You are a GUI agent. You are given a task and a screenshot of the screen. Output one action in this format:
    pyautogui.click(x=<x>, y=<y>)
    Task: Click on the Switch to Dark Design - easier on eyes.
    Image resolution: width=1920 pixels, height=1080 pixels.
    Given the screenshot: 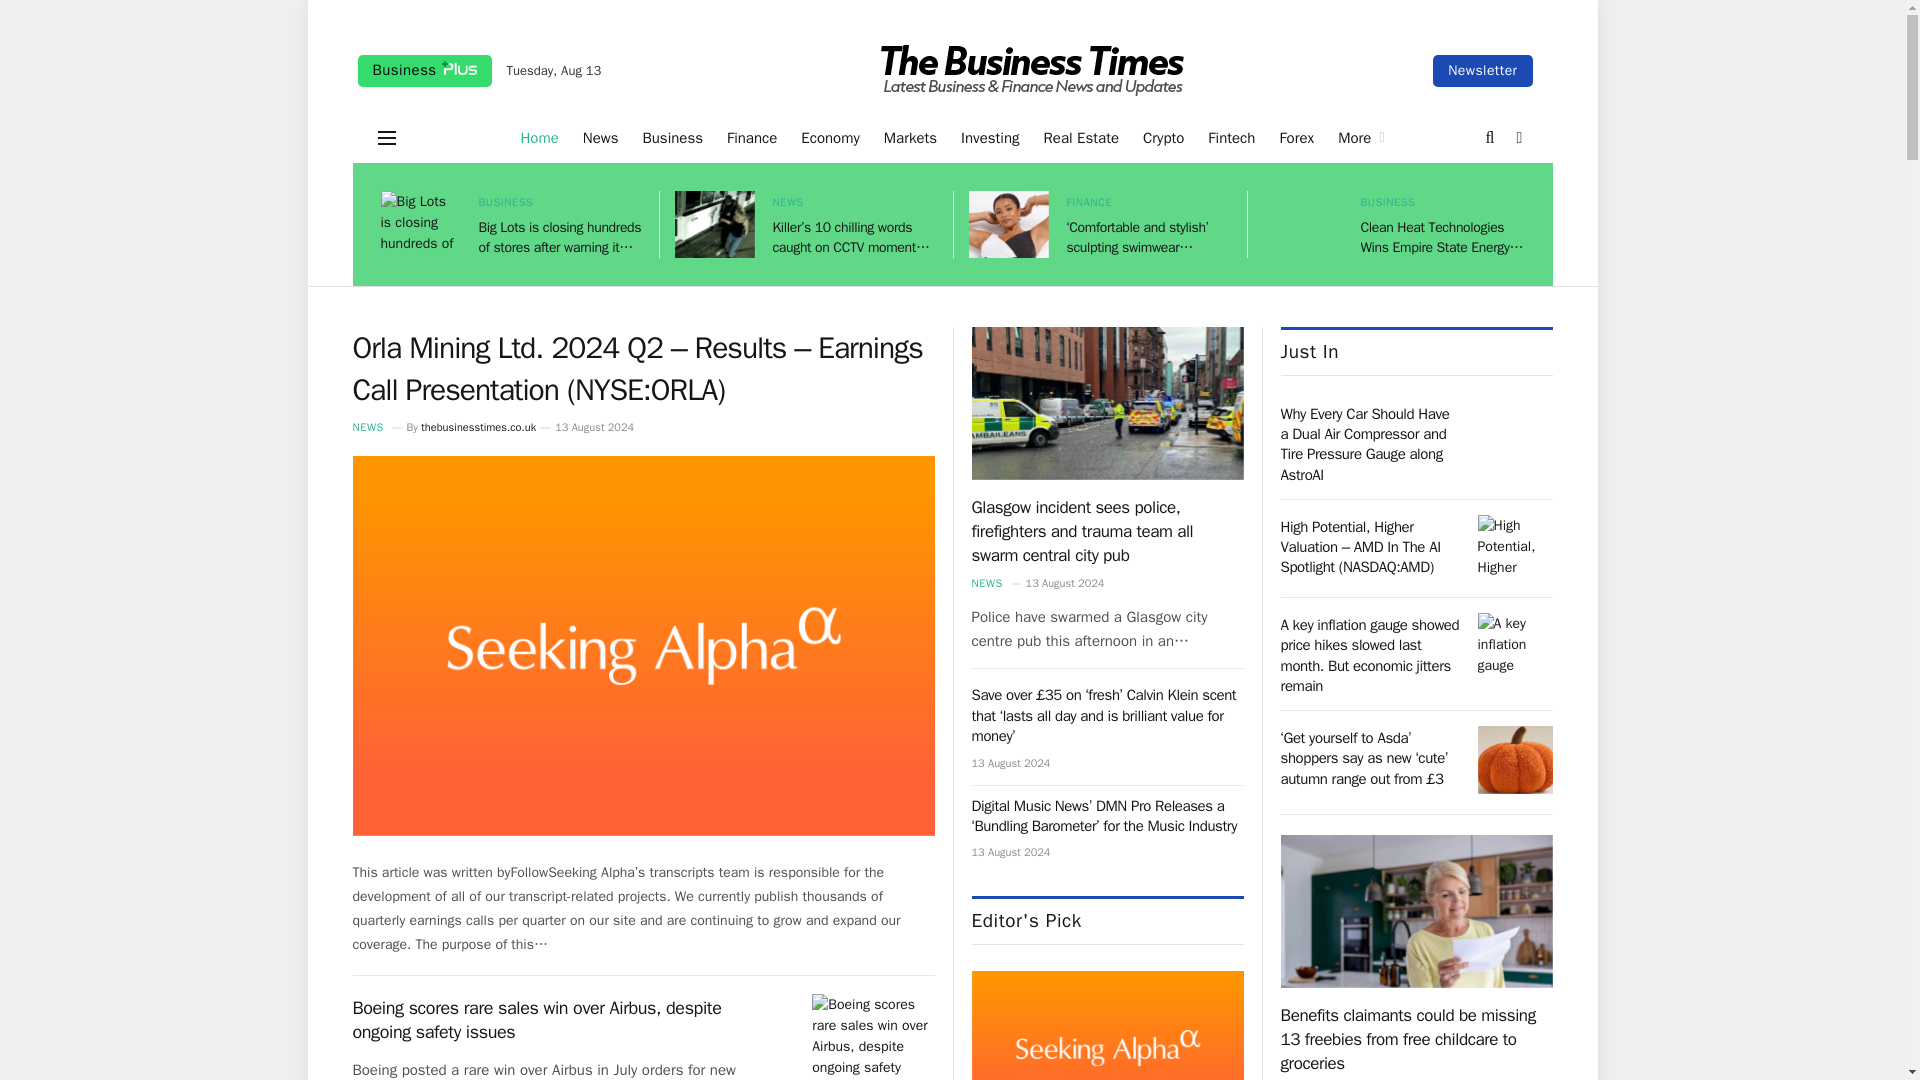 What is the action you would take?
    pyautogui.click(x=1518, y=137)
    